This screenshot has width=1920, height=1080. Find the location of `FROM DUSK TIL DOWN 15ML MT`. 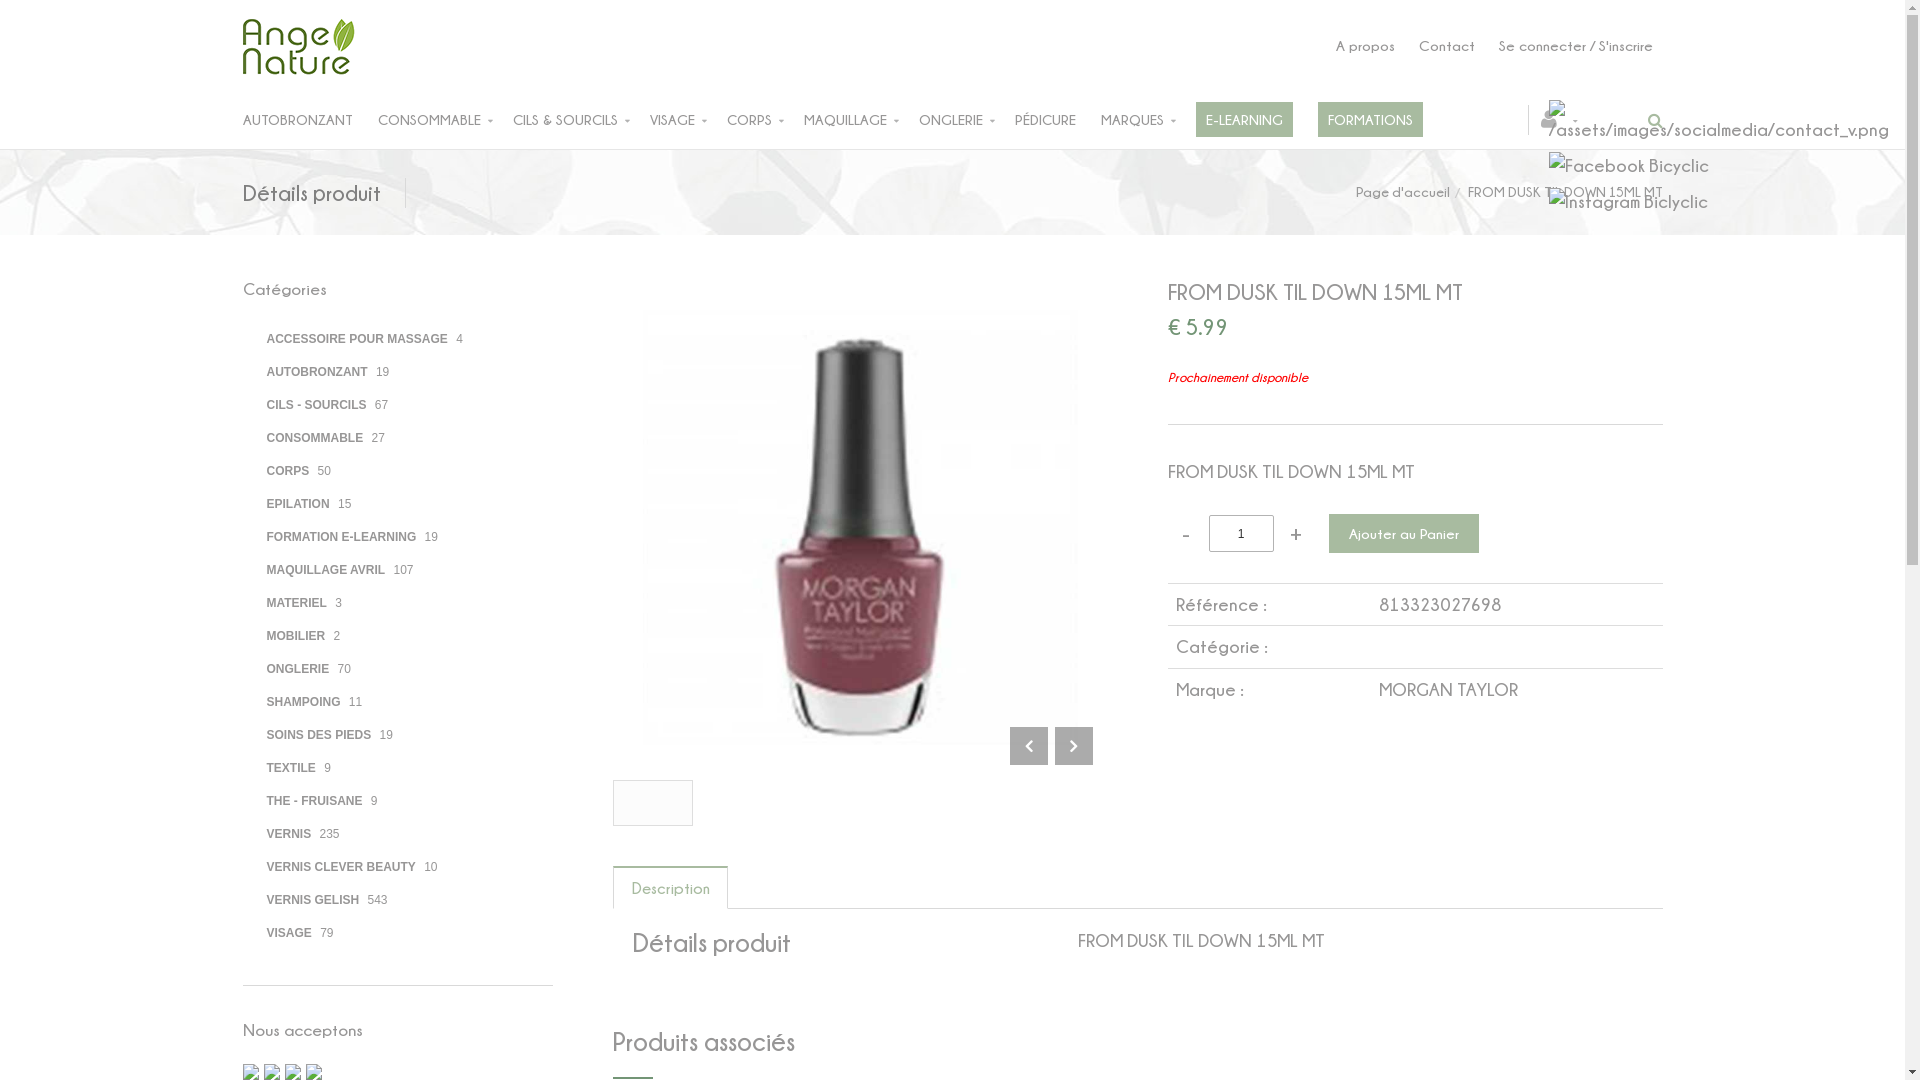

FROM DUSK TIL DOWN 15ML MT is located at coordinates (860, 324).